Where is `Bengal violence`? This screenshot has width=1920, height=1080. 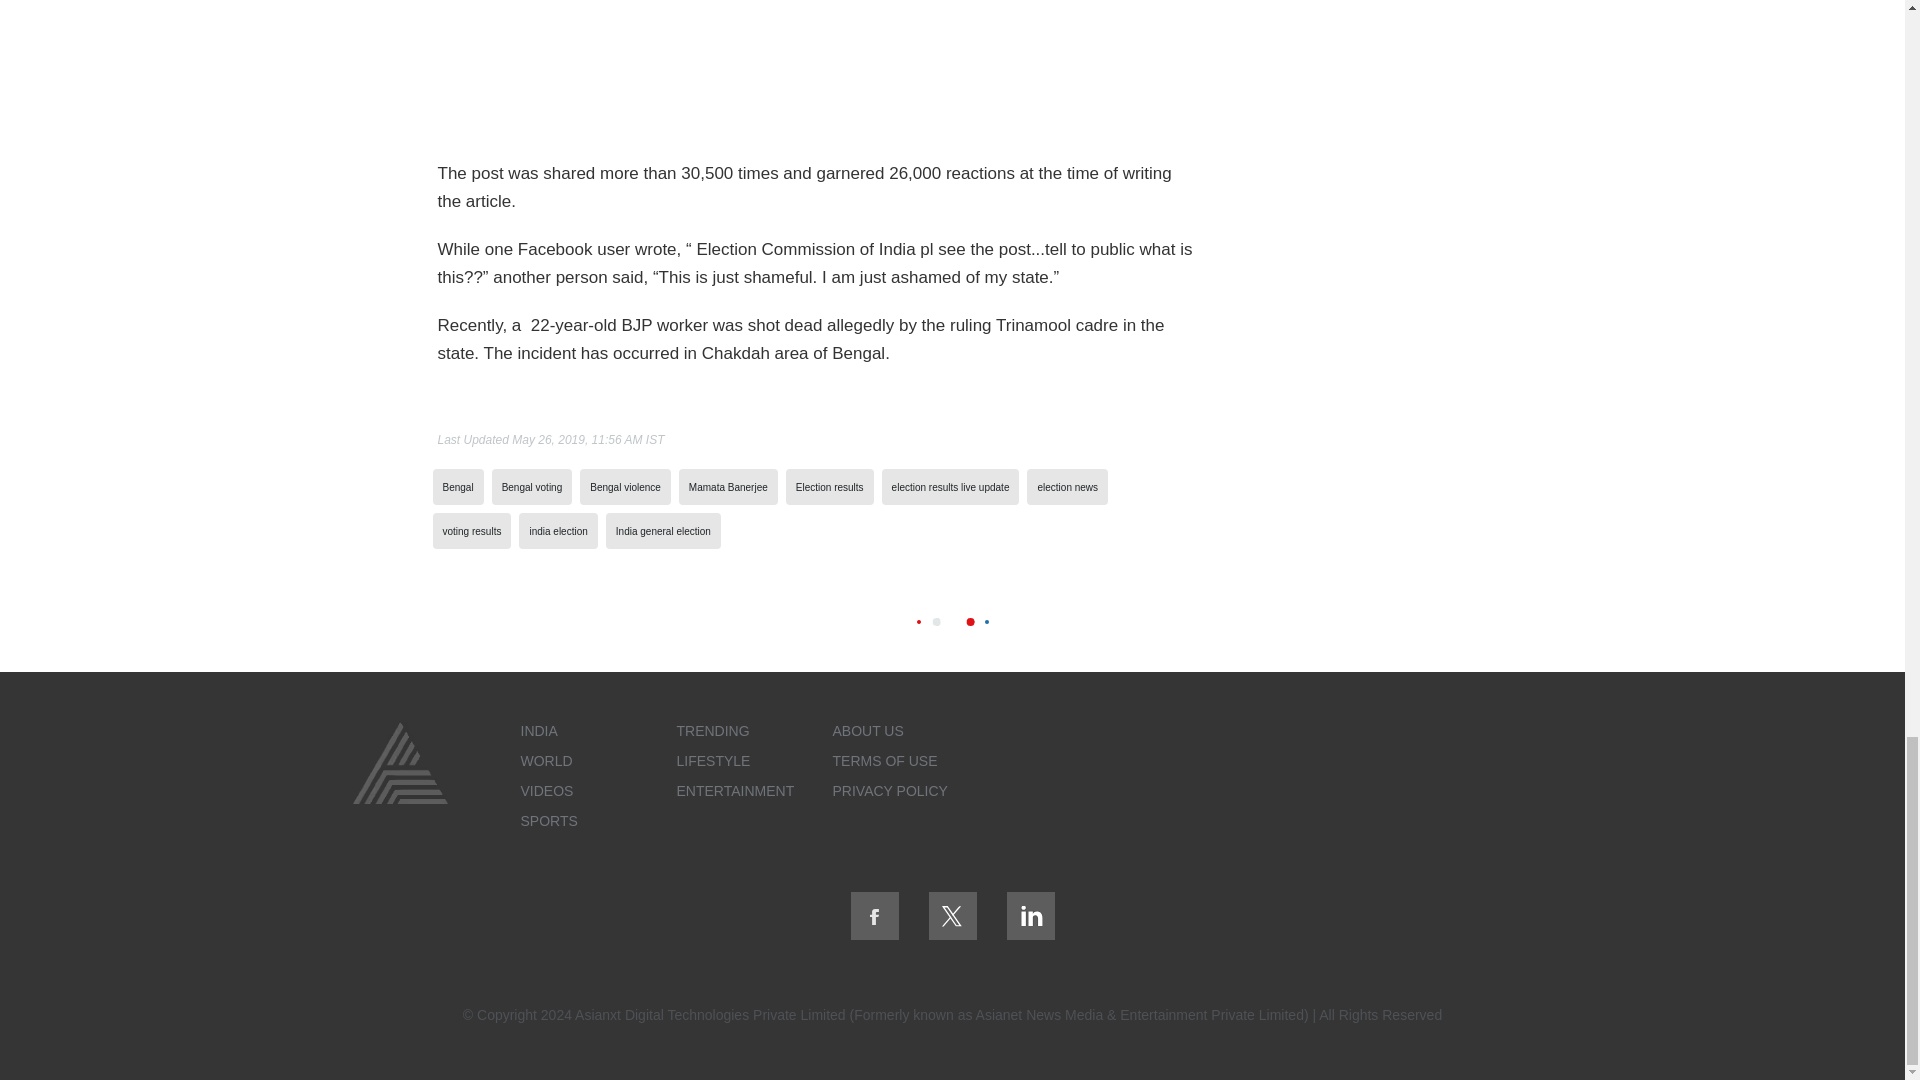 Bengal violence is located at coordinates (624, 486).